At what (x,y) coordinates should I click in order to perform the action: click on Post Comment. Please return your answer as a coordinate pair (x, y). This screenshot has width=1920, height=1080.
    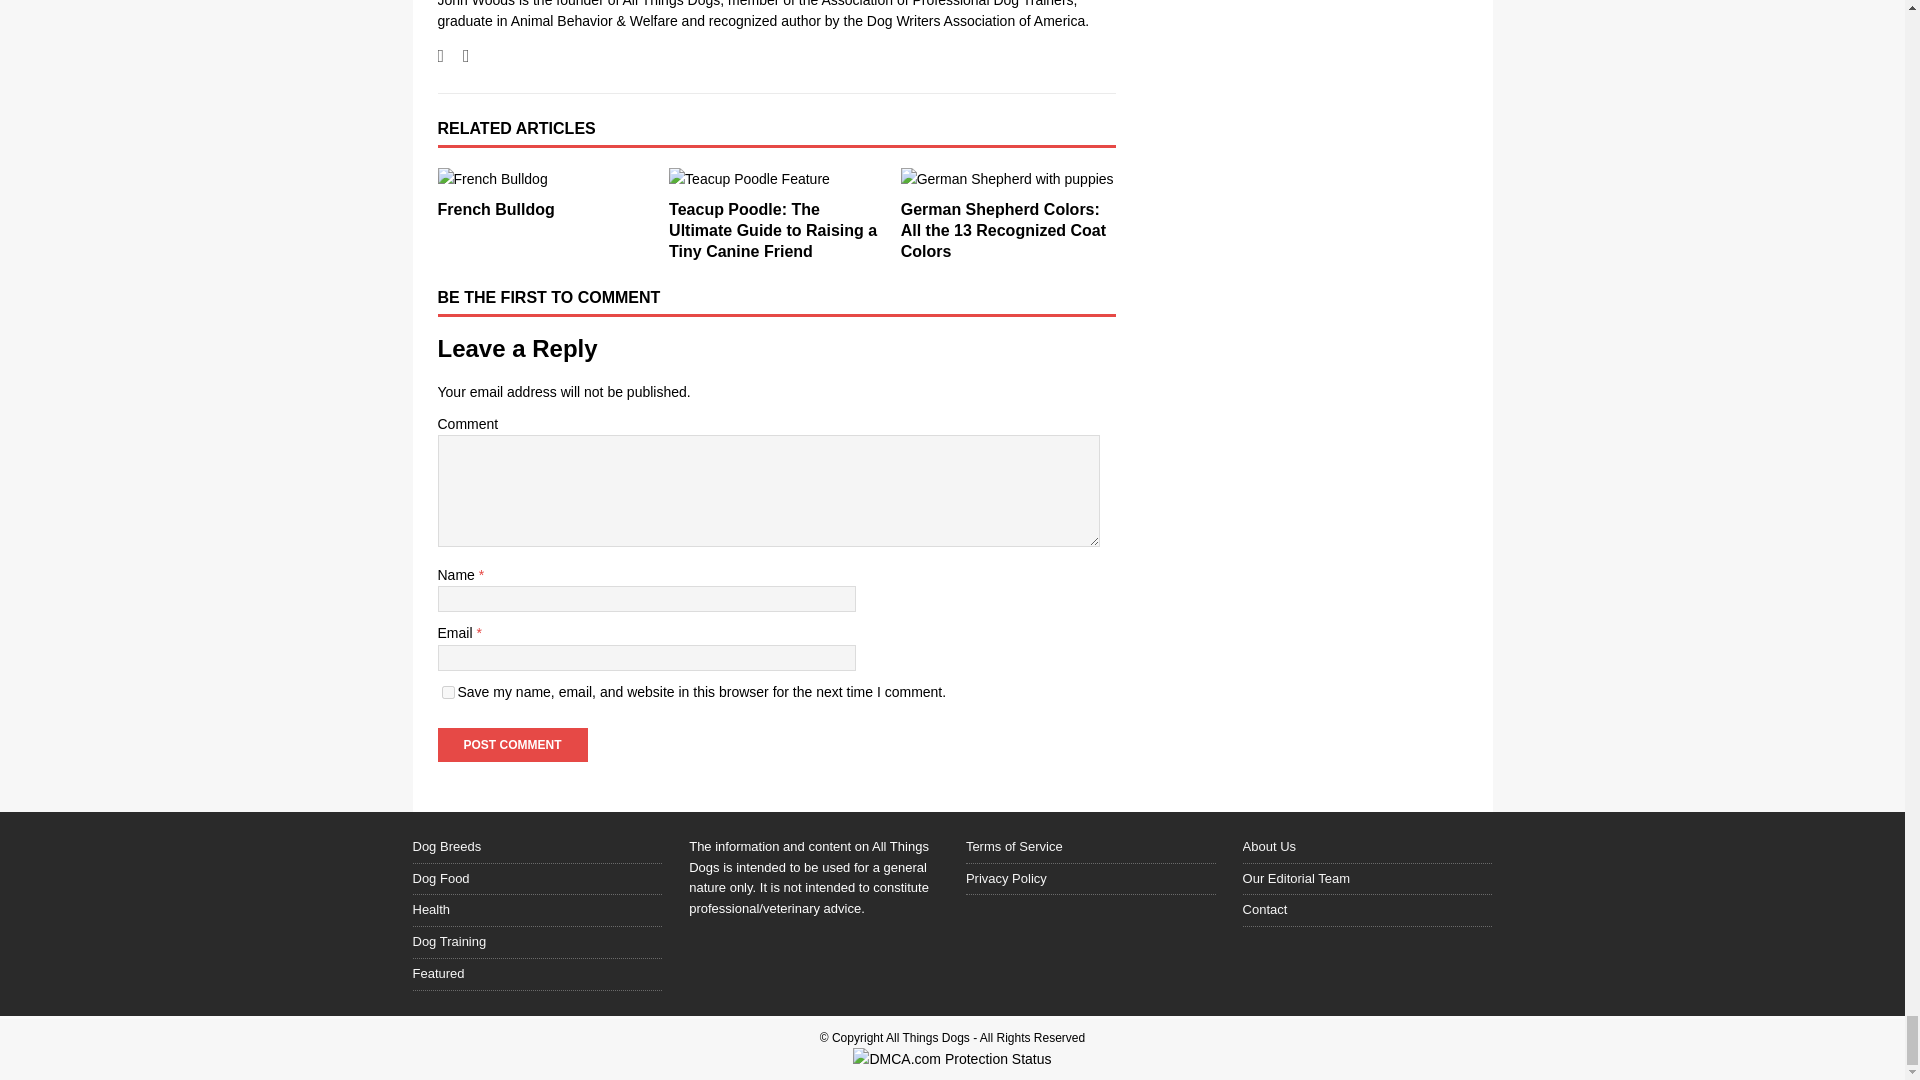
    Looking at the image, I should click on (512, 744).